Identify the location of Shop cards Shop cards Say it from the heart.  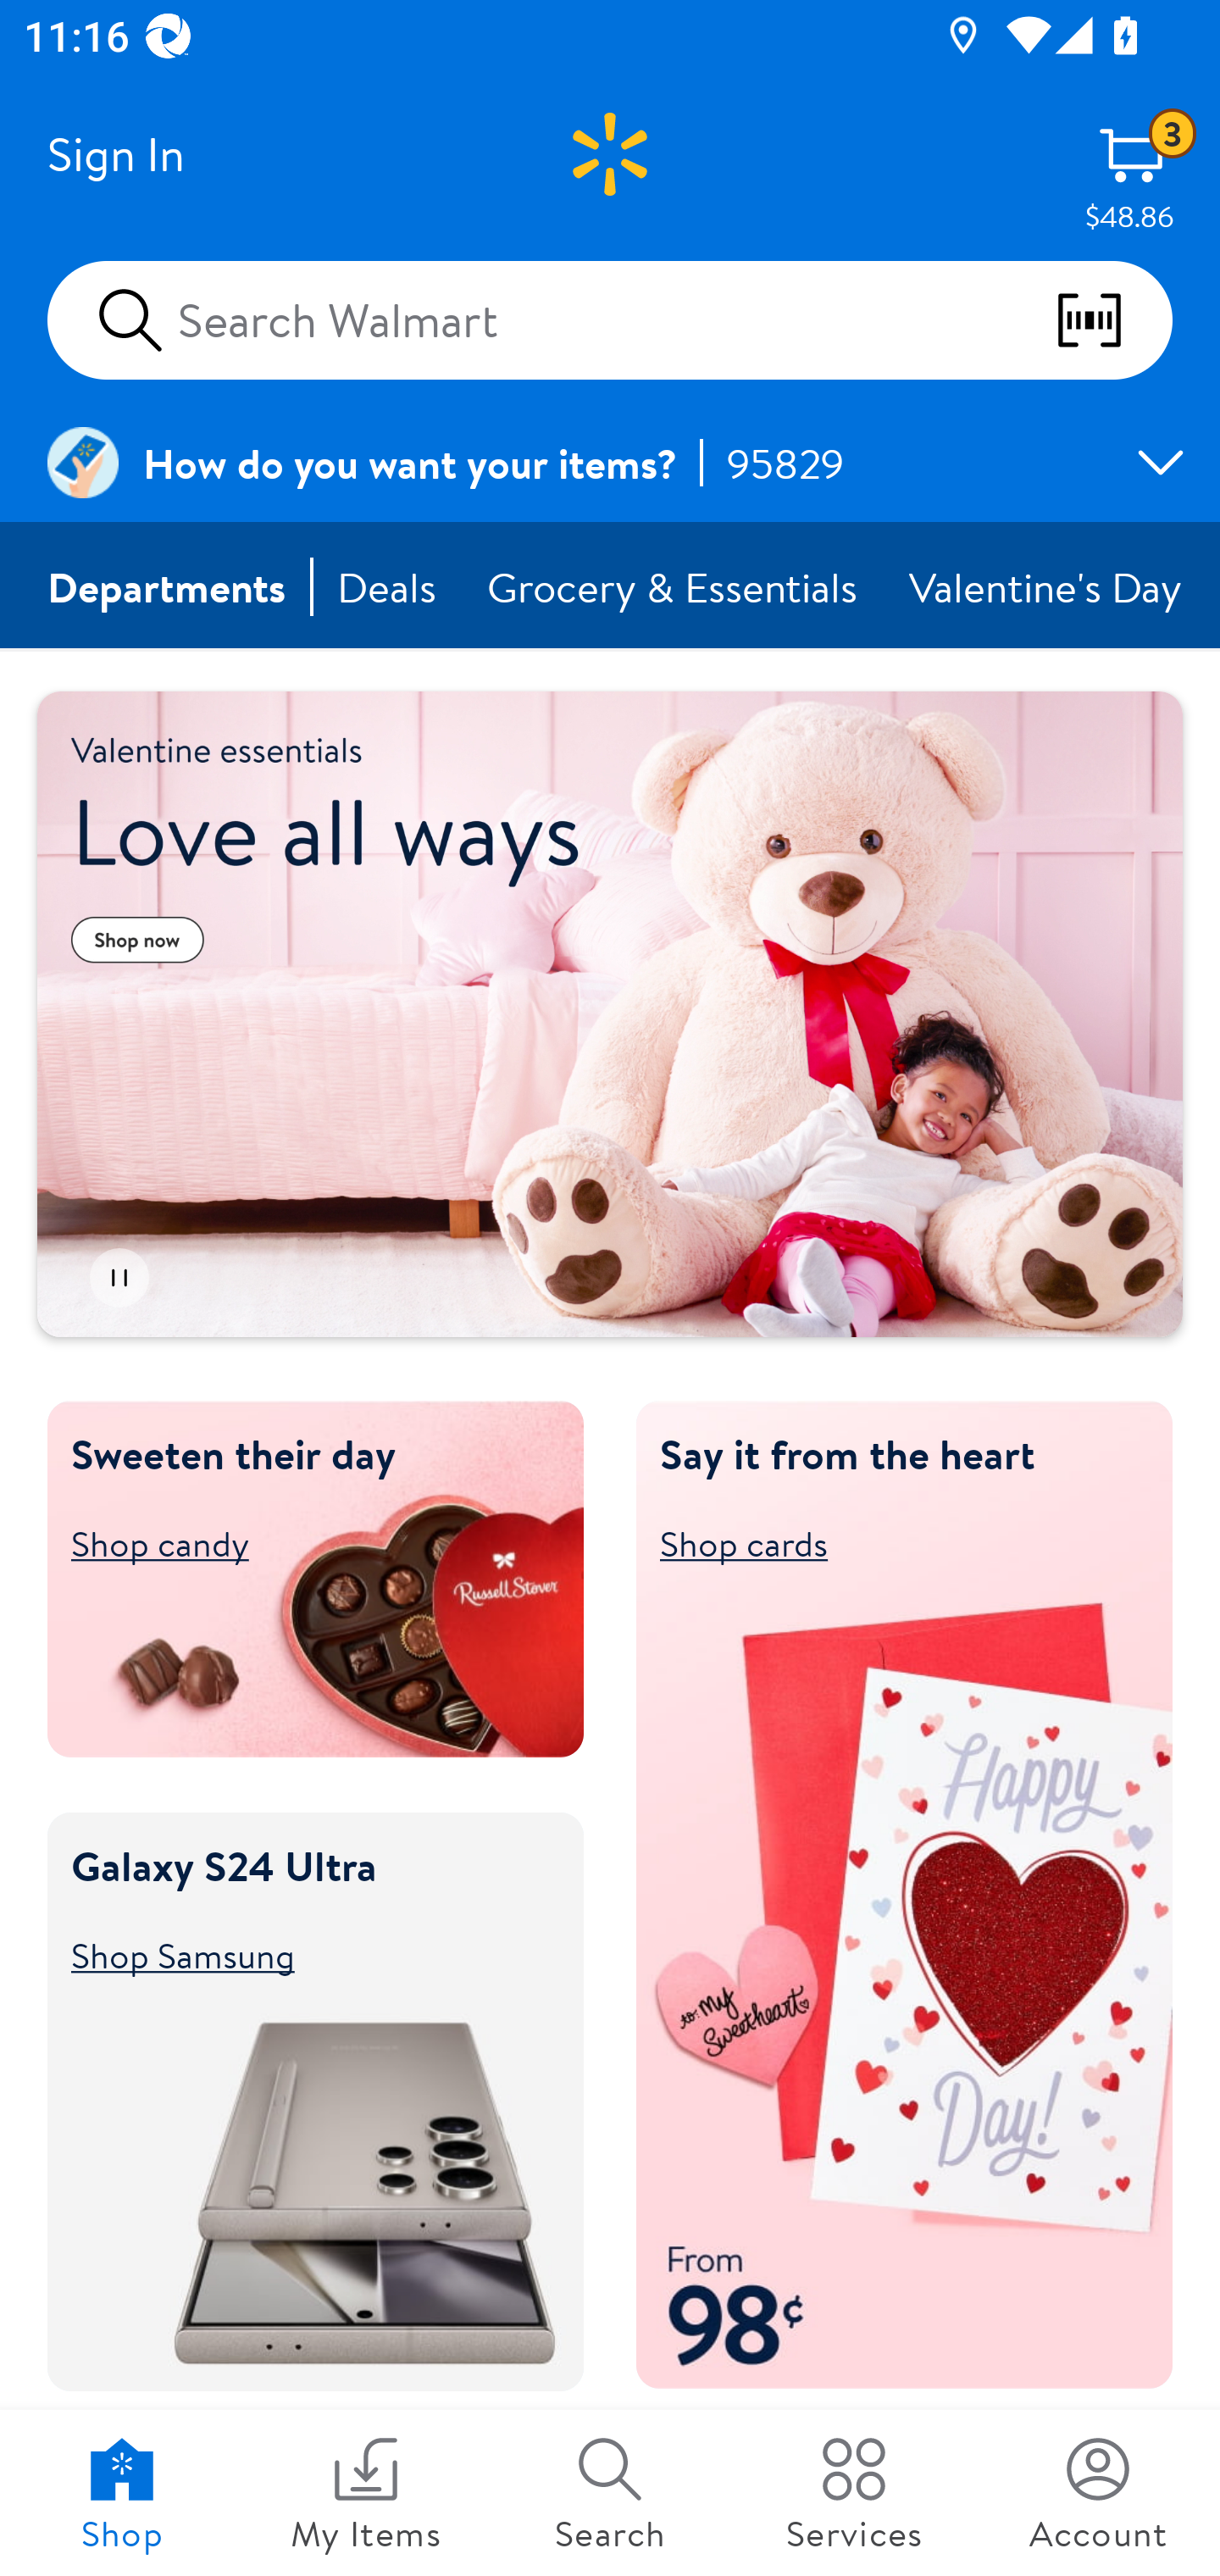
(890, 1542).